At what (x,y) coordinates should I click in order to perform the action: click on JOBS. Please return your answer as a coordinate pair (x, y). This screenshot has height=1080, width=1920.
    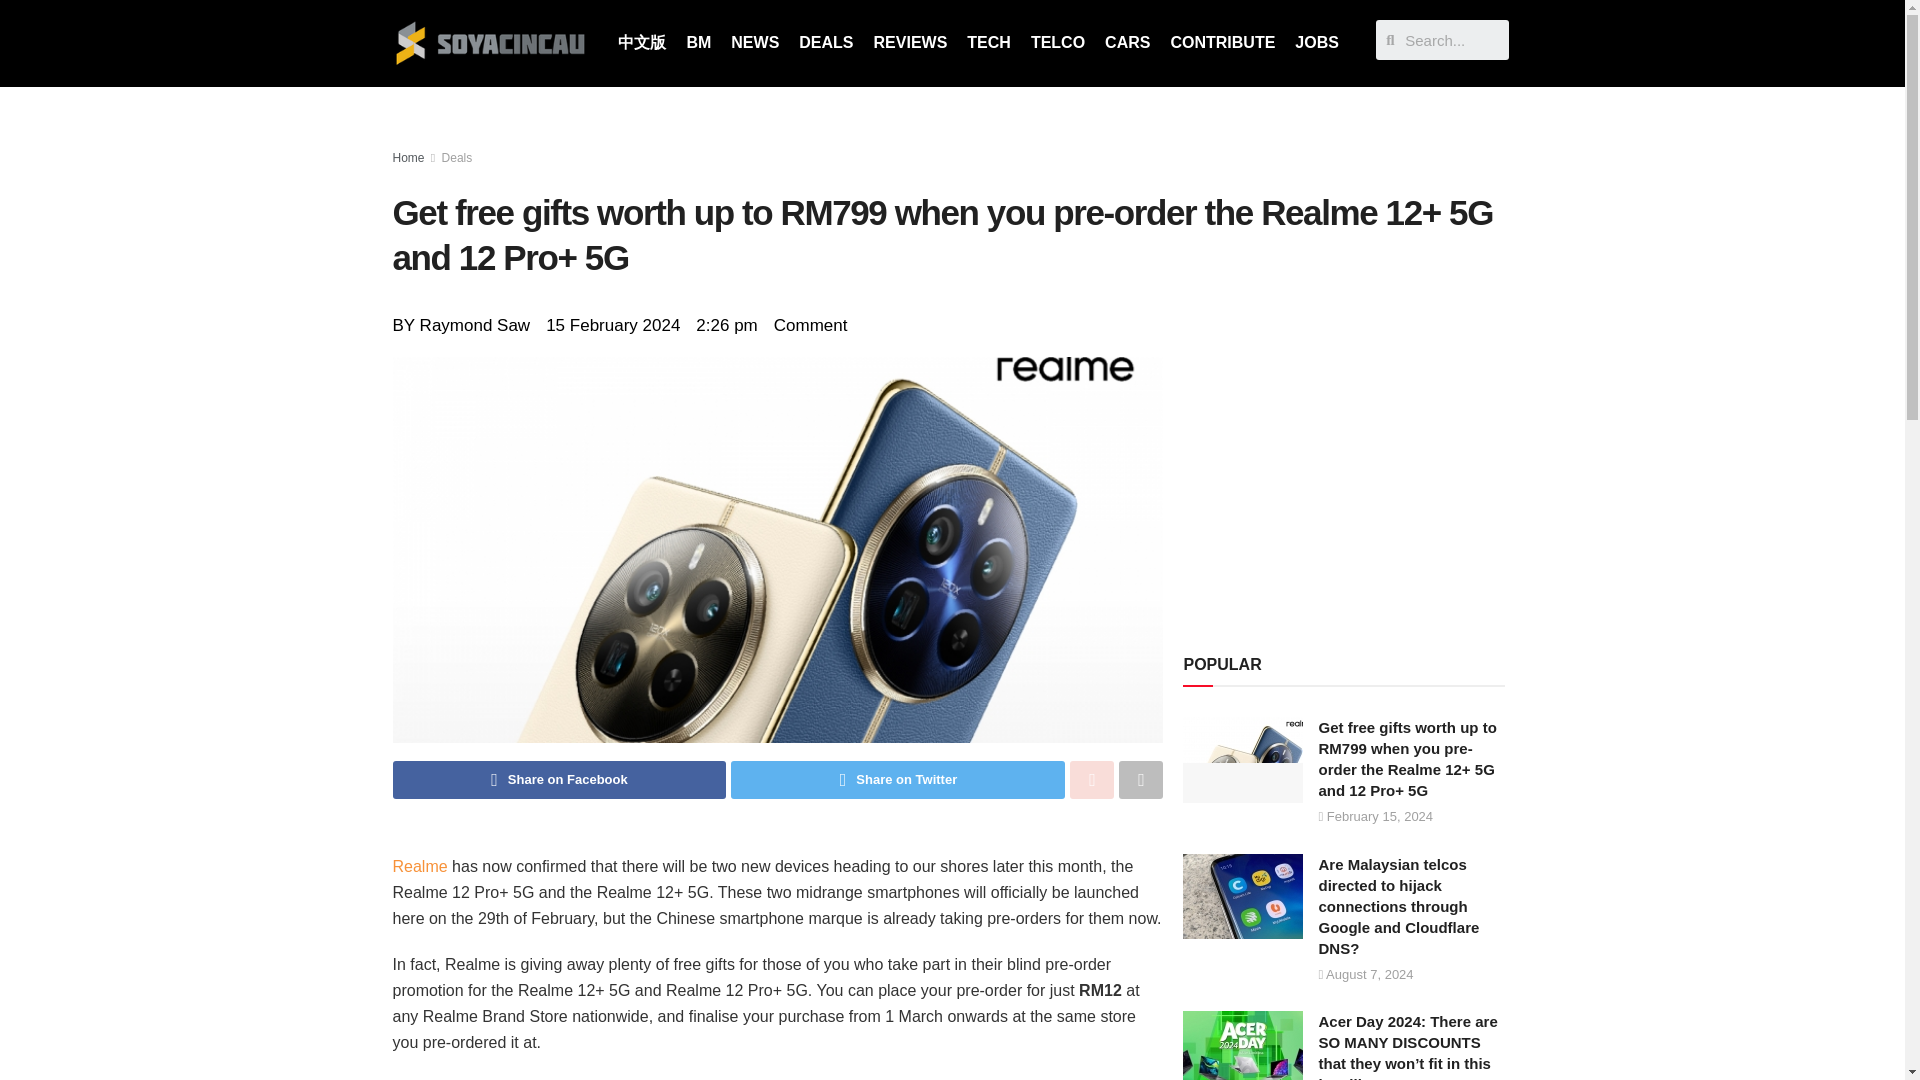
    Looking at the image, I should click on (1316, 42).